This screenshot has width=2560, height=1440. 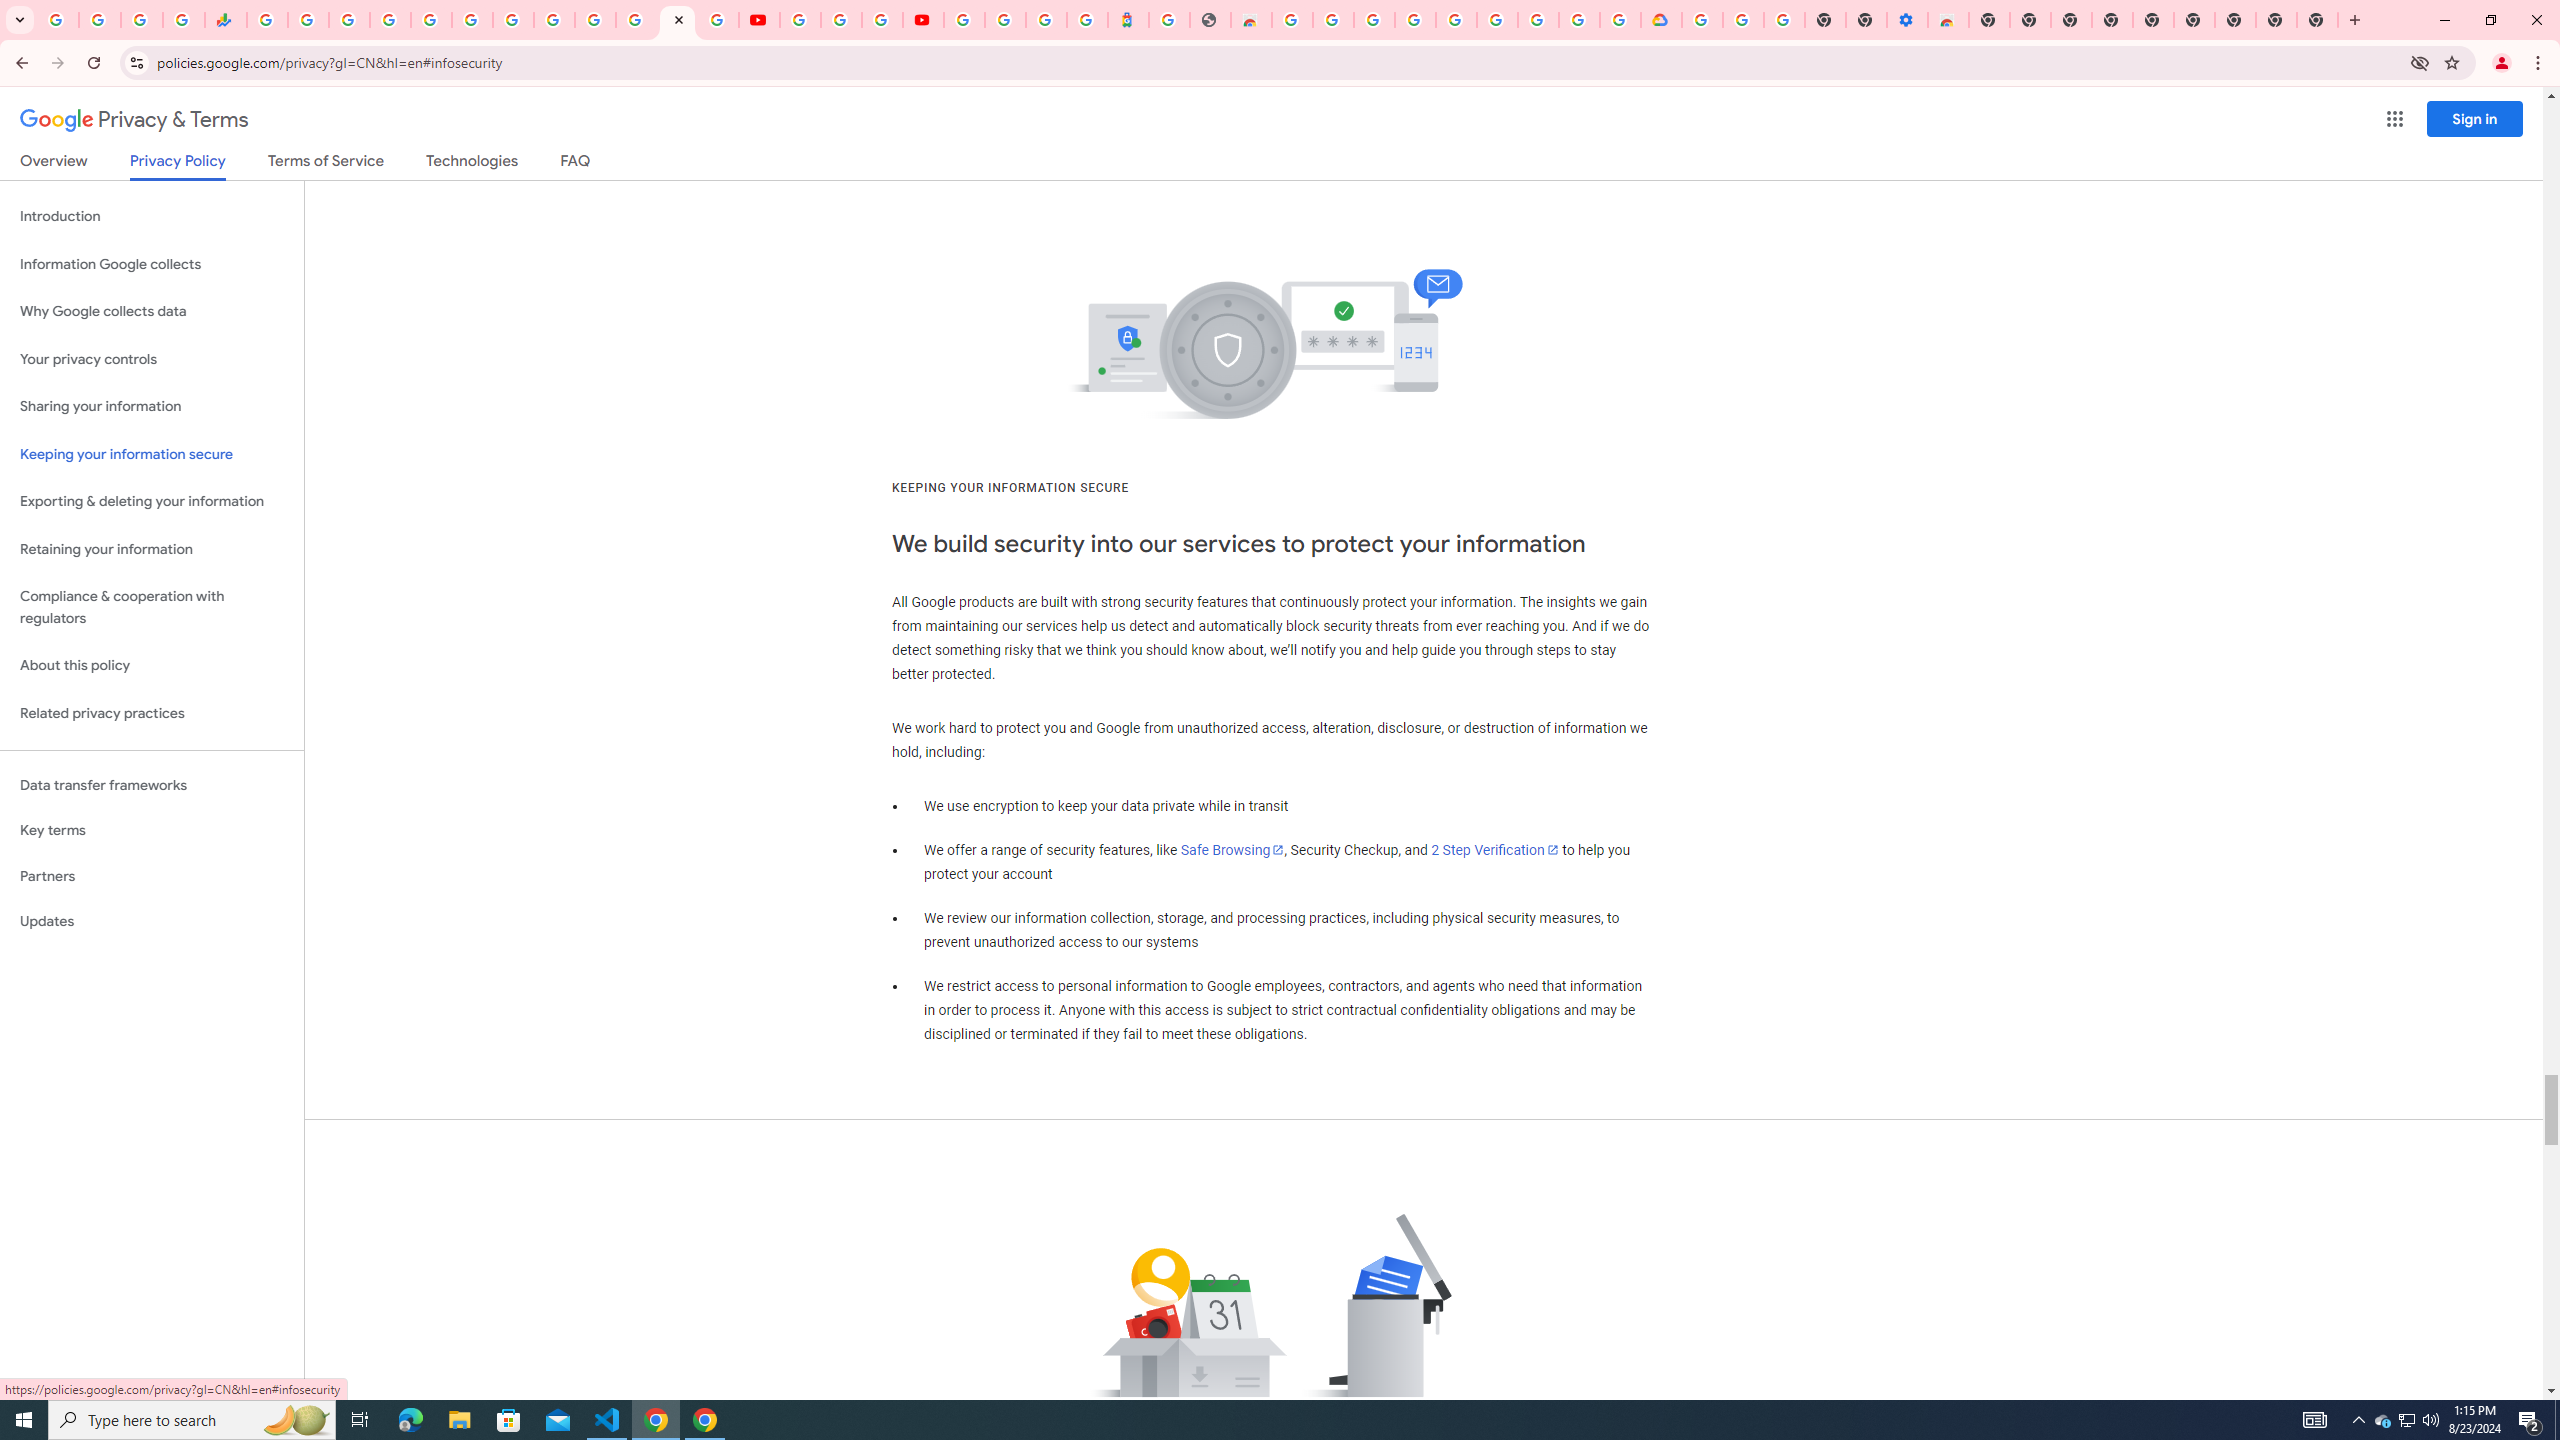 I want to click on Sign in - Google Accounts, so click(x=1454, y=20).